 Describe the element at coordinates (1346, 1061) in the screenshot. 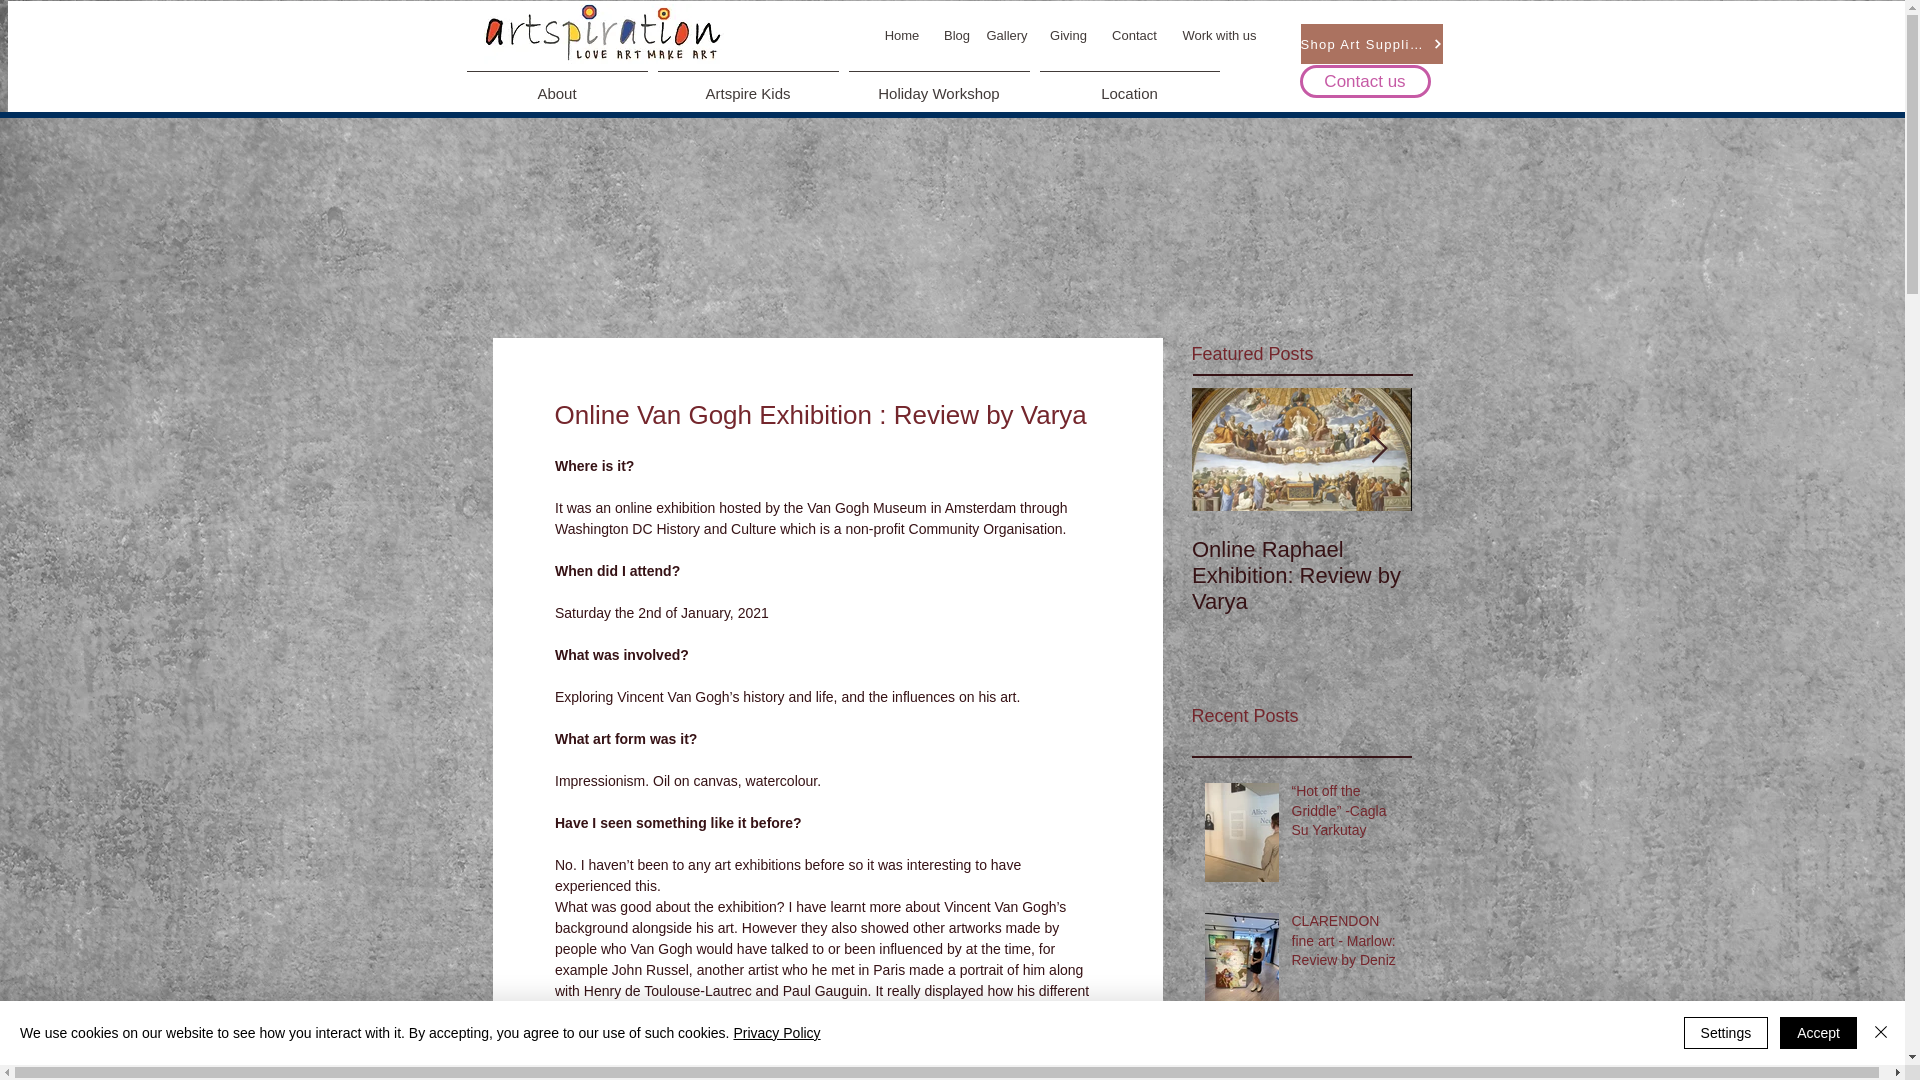

I see `Tate St Ives Review - Ad Minoliti- review by Amy` at that location.